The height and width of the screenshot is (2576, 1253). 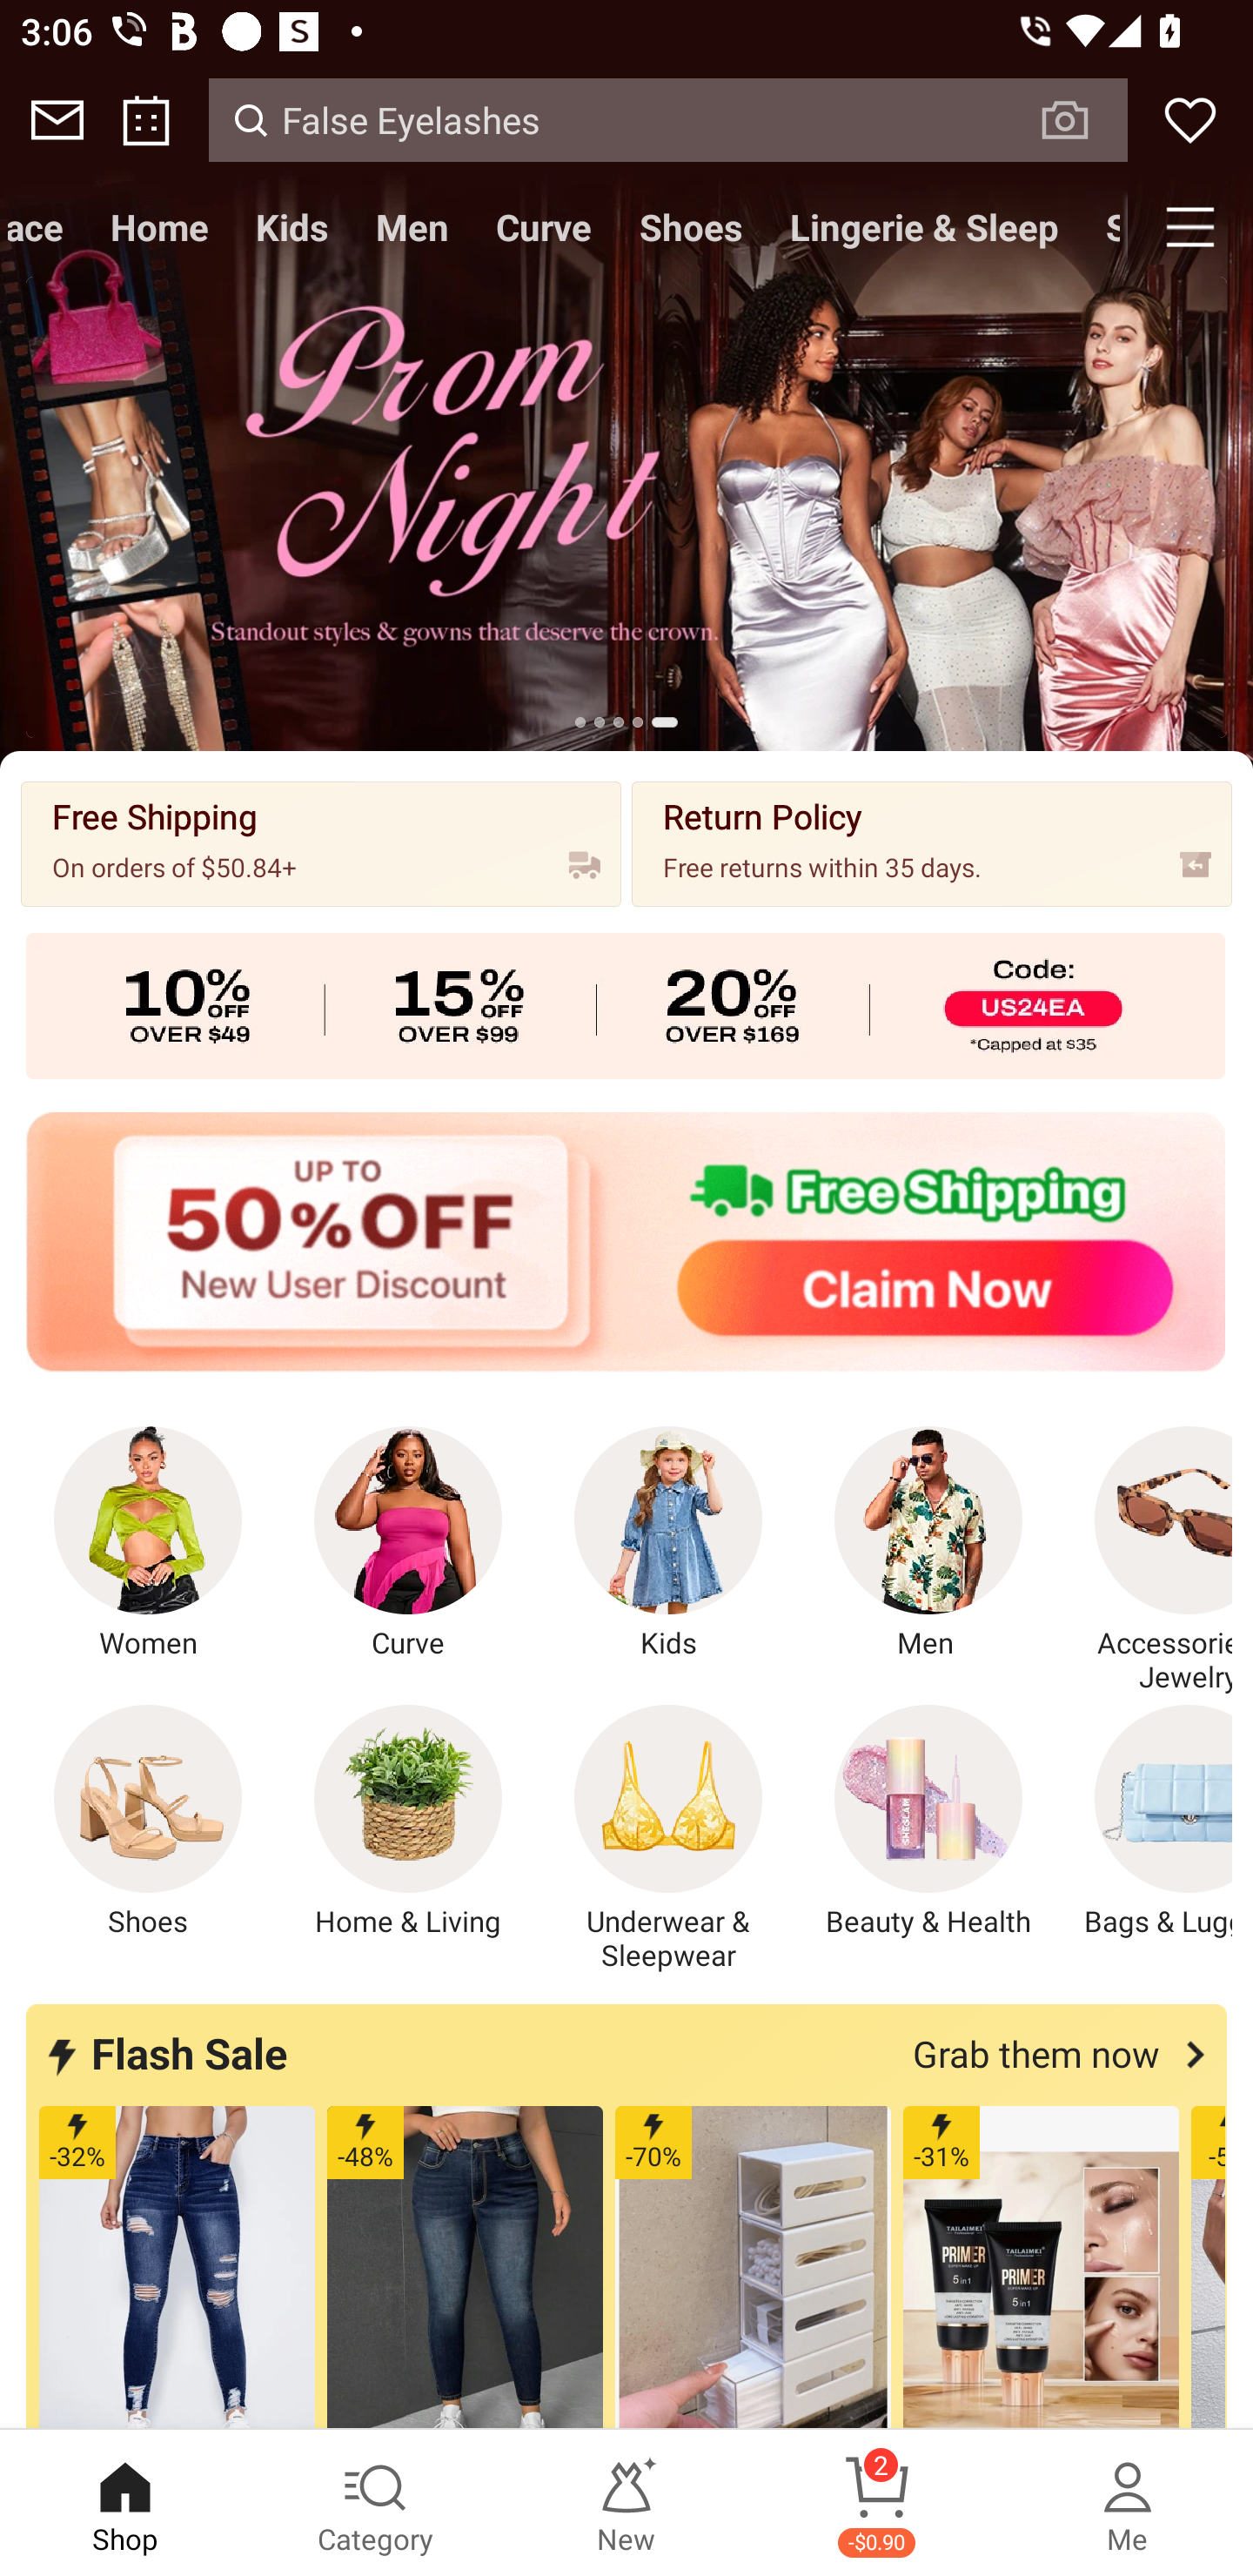 What do you see at coordinates (1146, 1560) in the screenshot?
I see `Accessories & Jewelry` at bounding box center [1146, 1560].